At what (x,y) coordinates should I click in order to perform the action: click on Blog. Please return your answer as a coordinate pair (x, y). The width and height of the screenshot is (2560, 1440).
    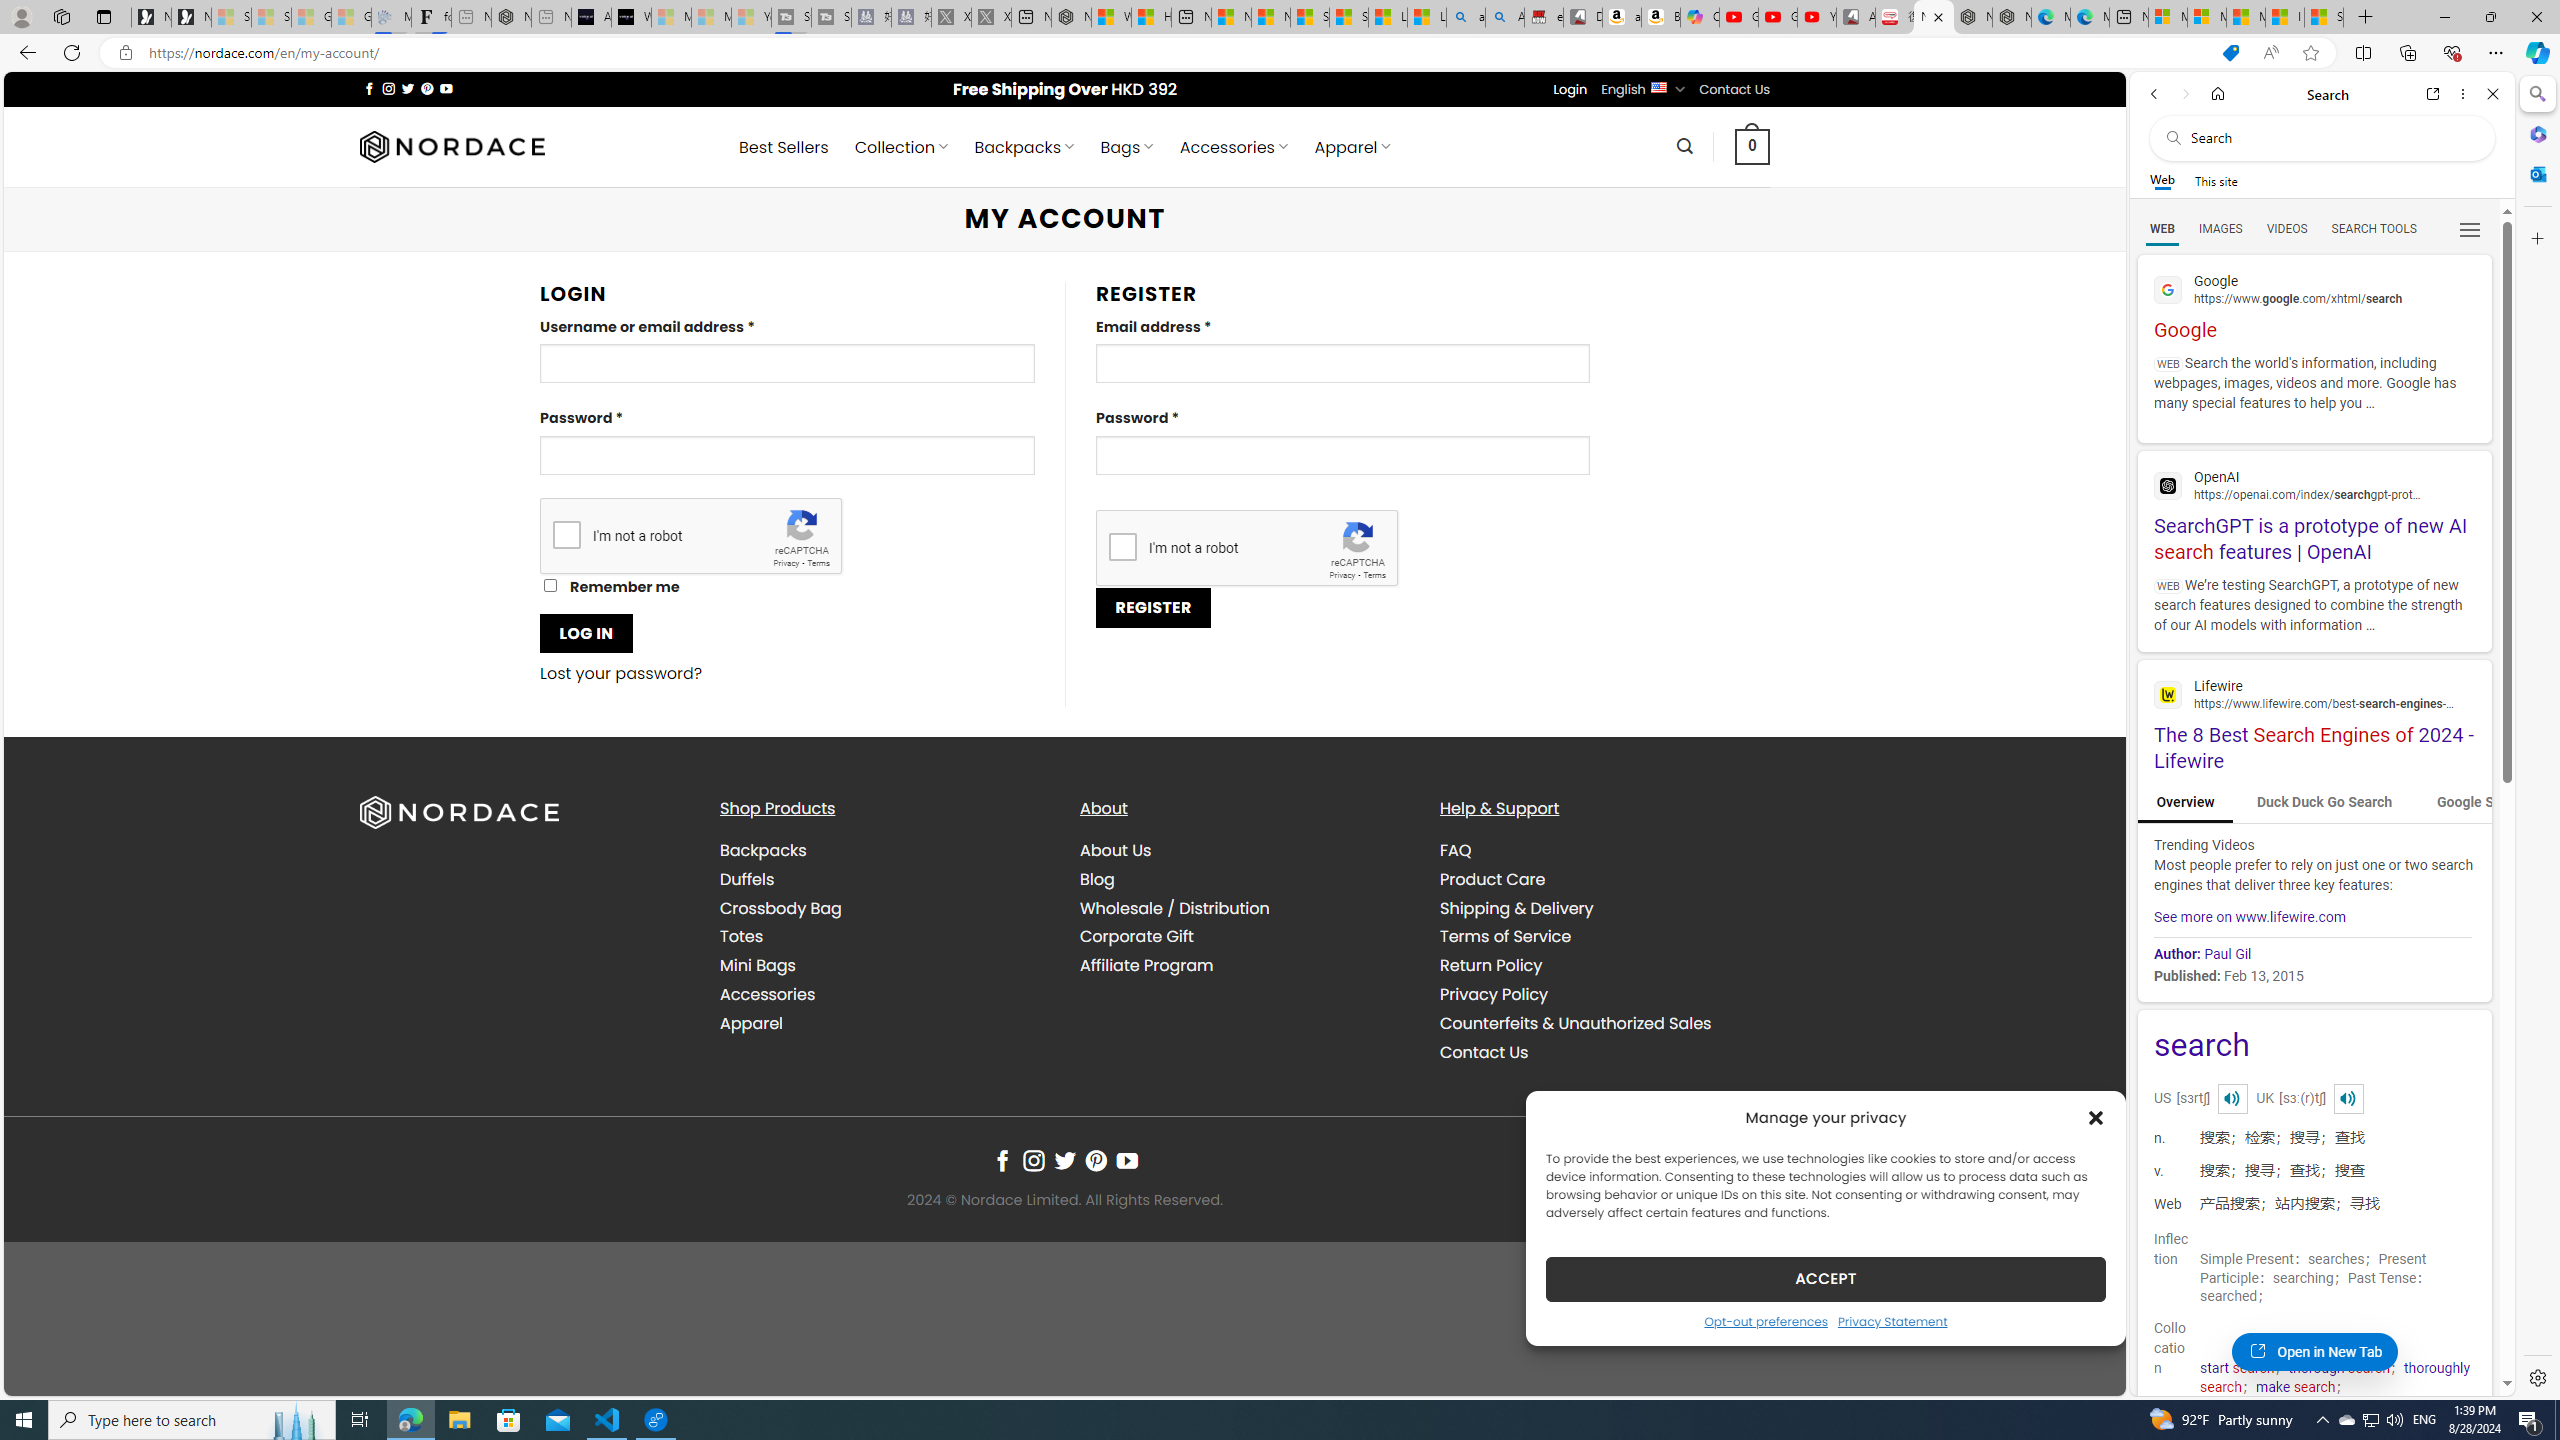
    Looking at the image, I should click on (1098, 878).